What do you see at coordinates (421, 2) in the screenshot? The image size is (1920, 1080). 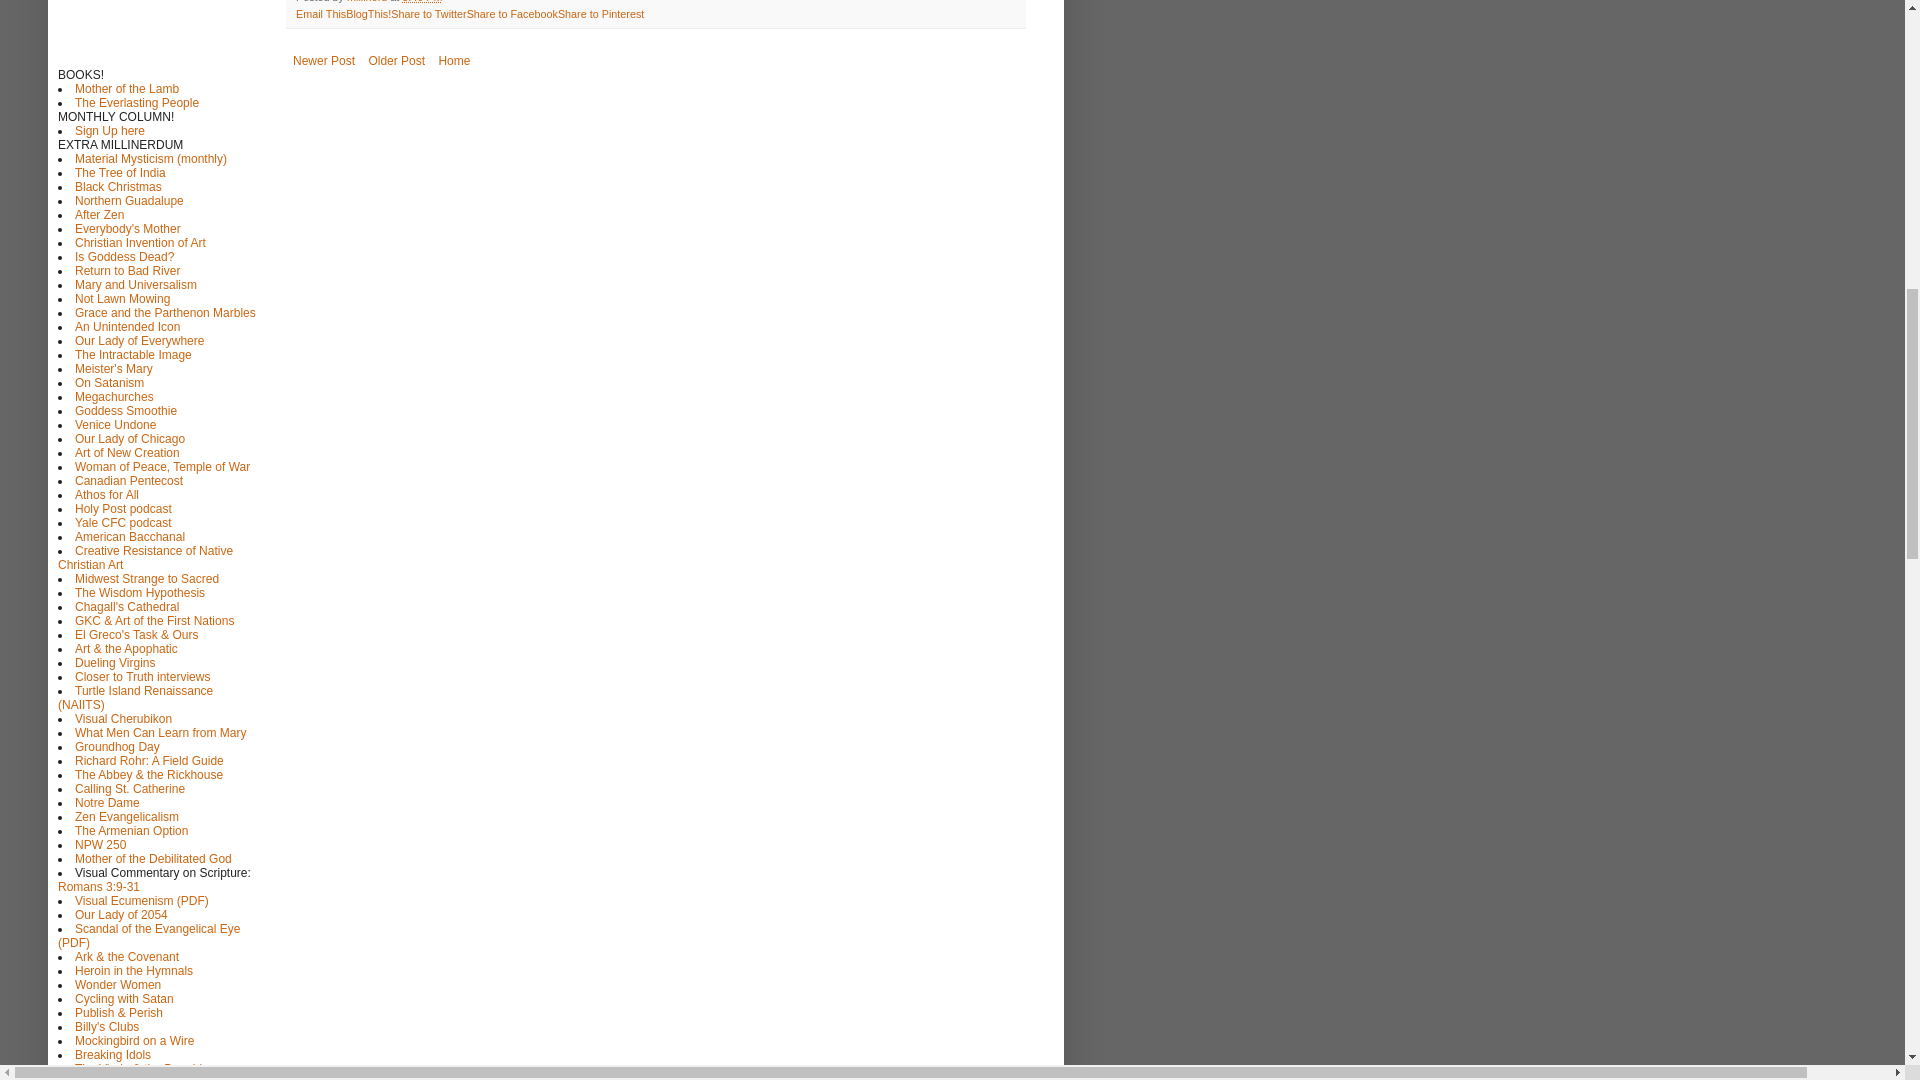 I see `5:46 PM` at bounding box center [421, 2].